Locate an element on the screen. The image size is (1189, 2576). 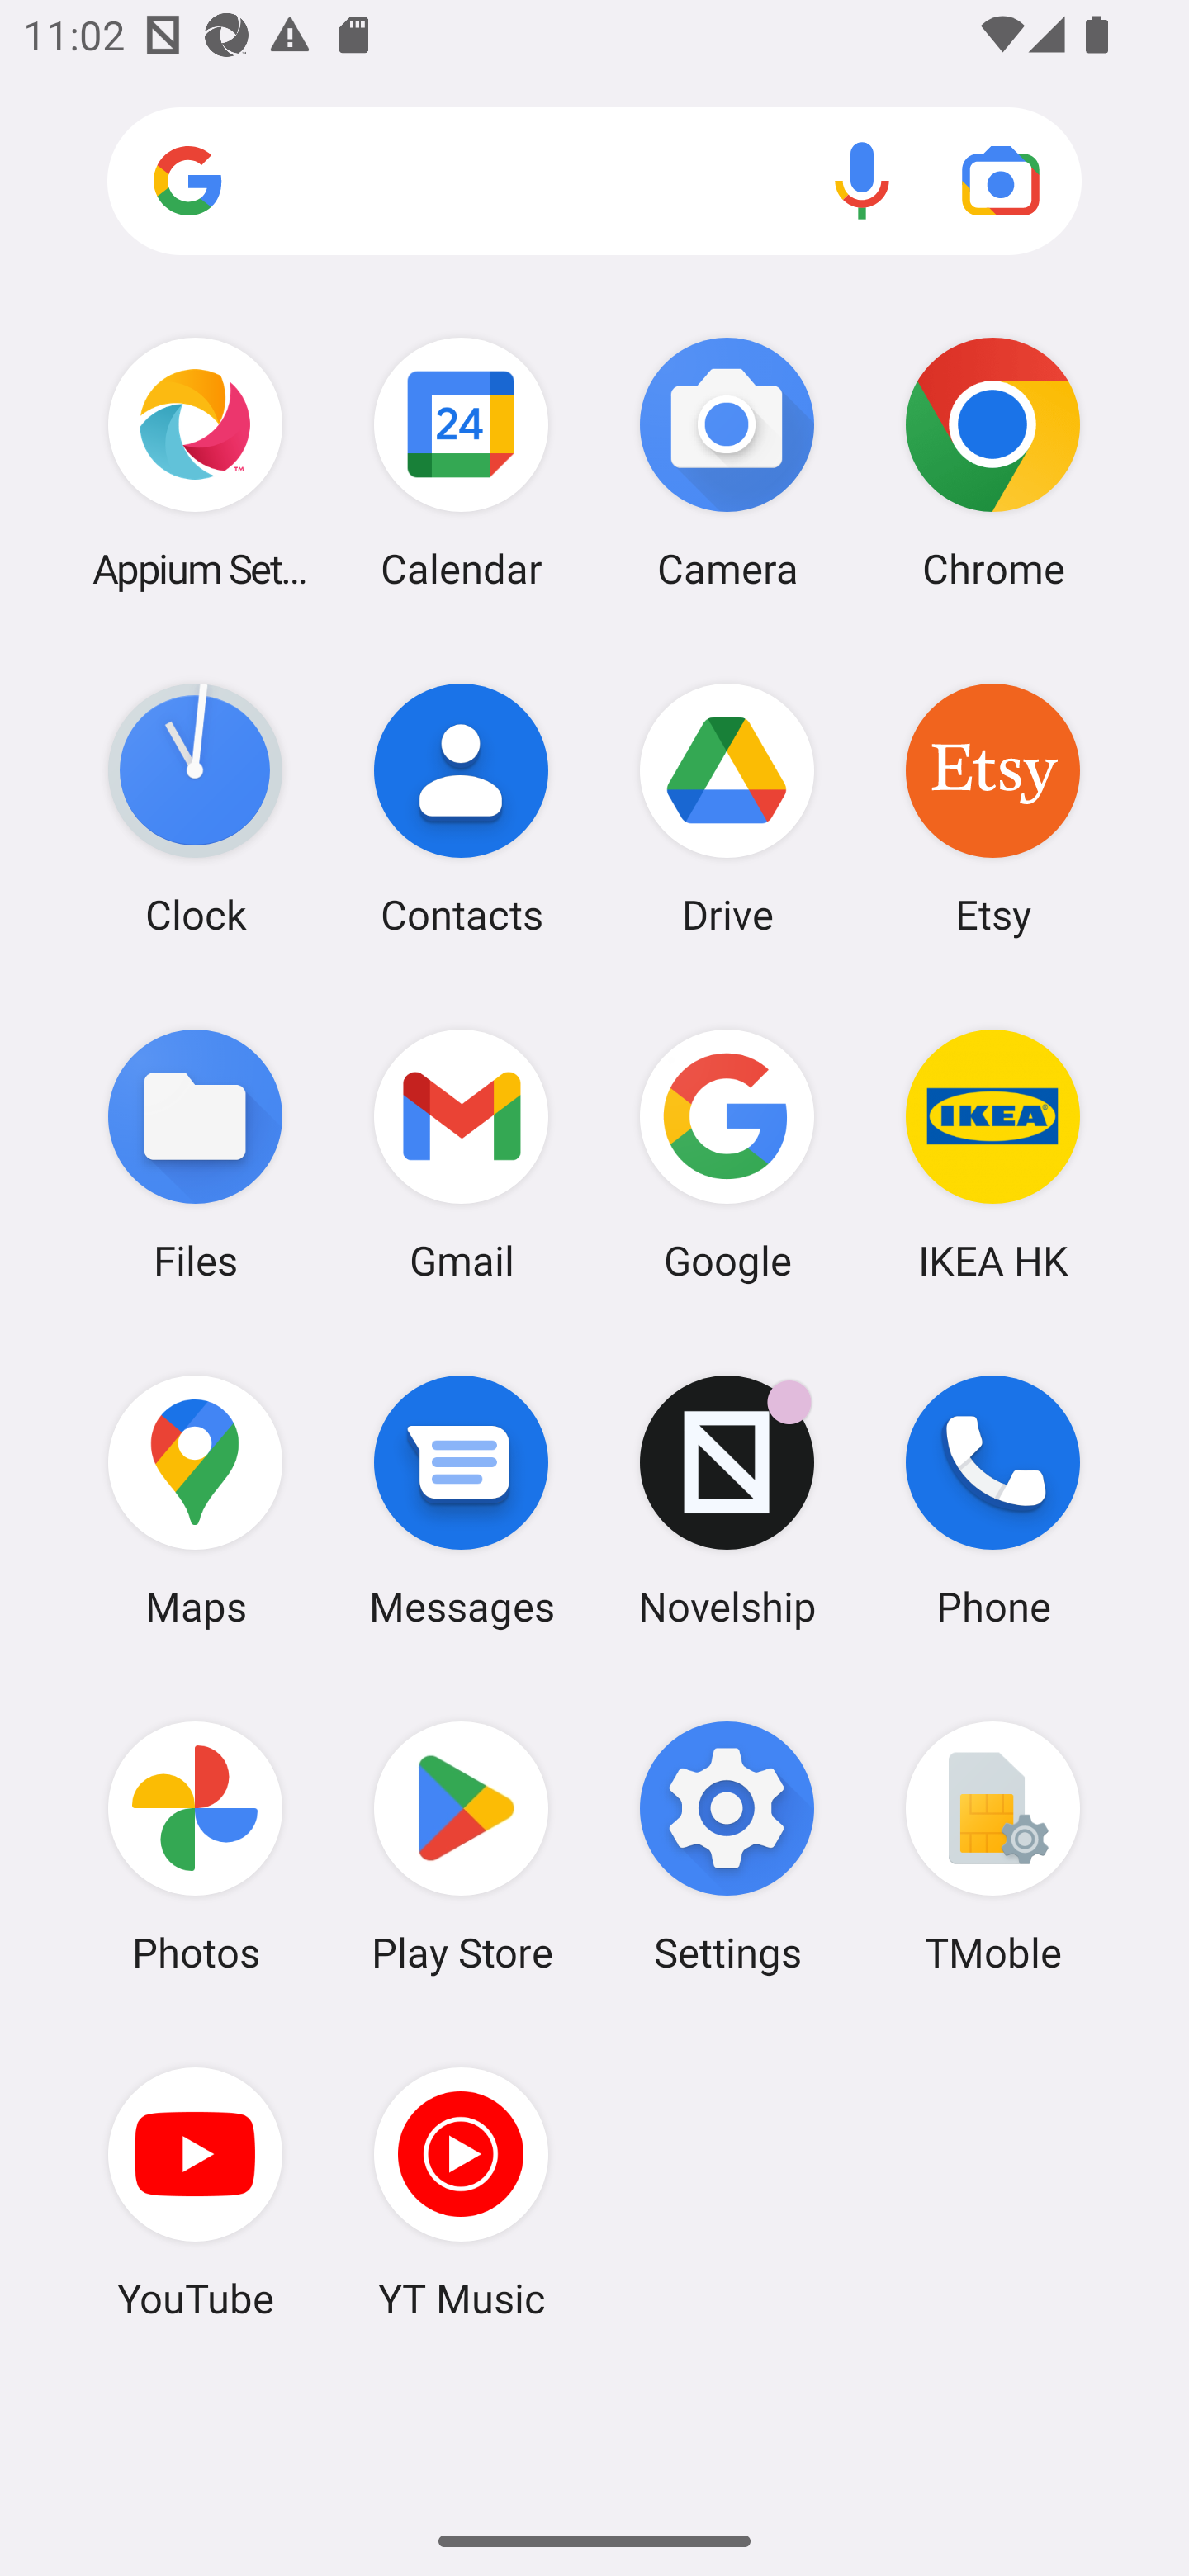
Google is located at coordinates (727, 1153).